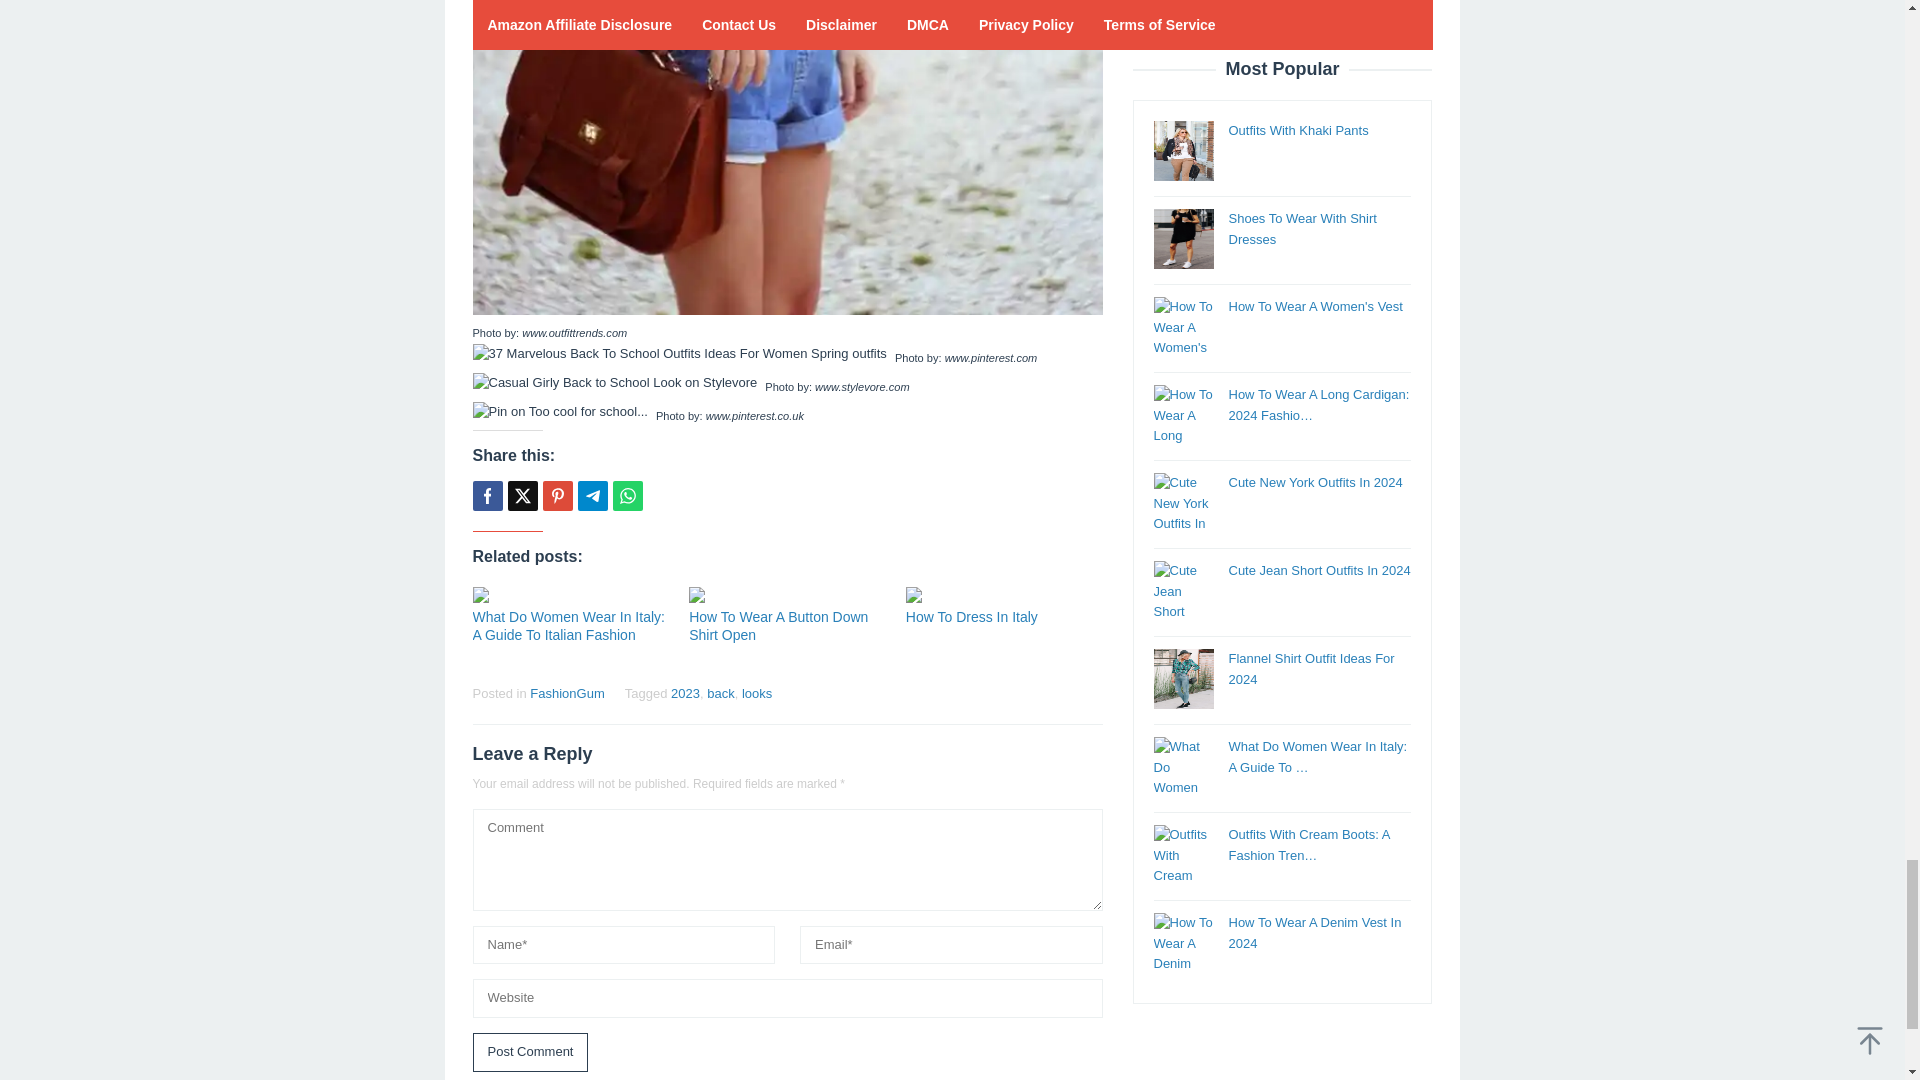 The height and width of the screenshot is (1080, 1920). Describe the element at coordinates (685, 692) in the screenshot. I see `2023` at that location.